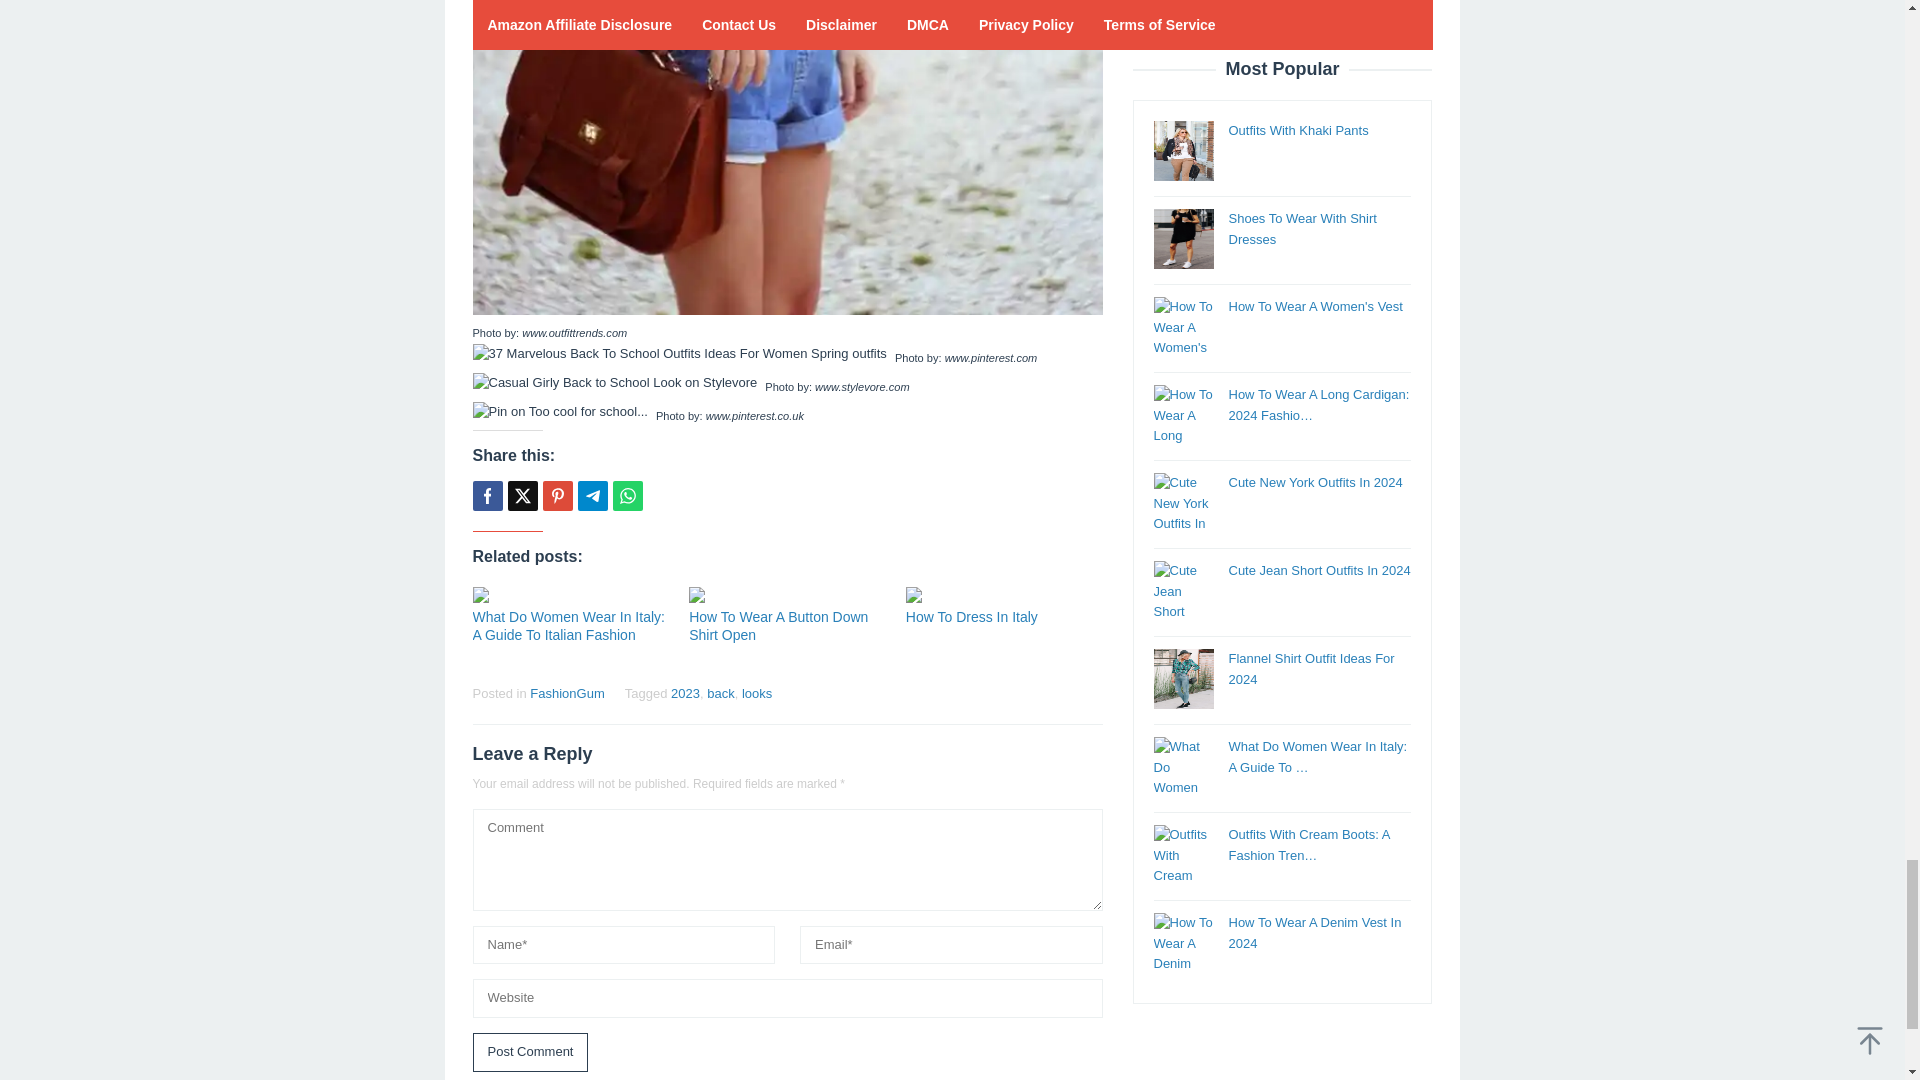 The height and width of the screenshot is (1080, 1920). Describe the element at coordinates (685, 692) in the screenshot. I see `2023` at that location.